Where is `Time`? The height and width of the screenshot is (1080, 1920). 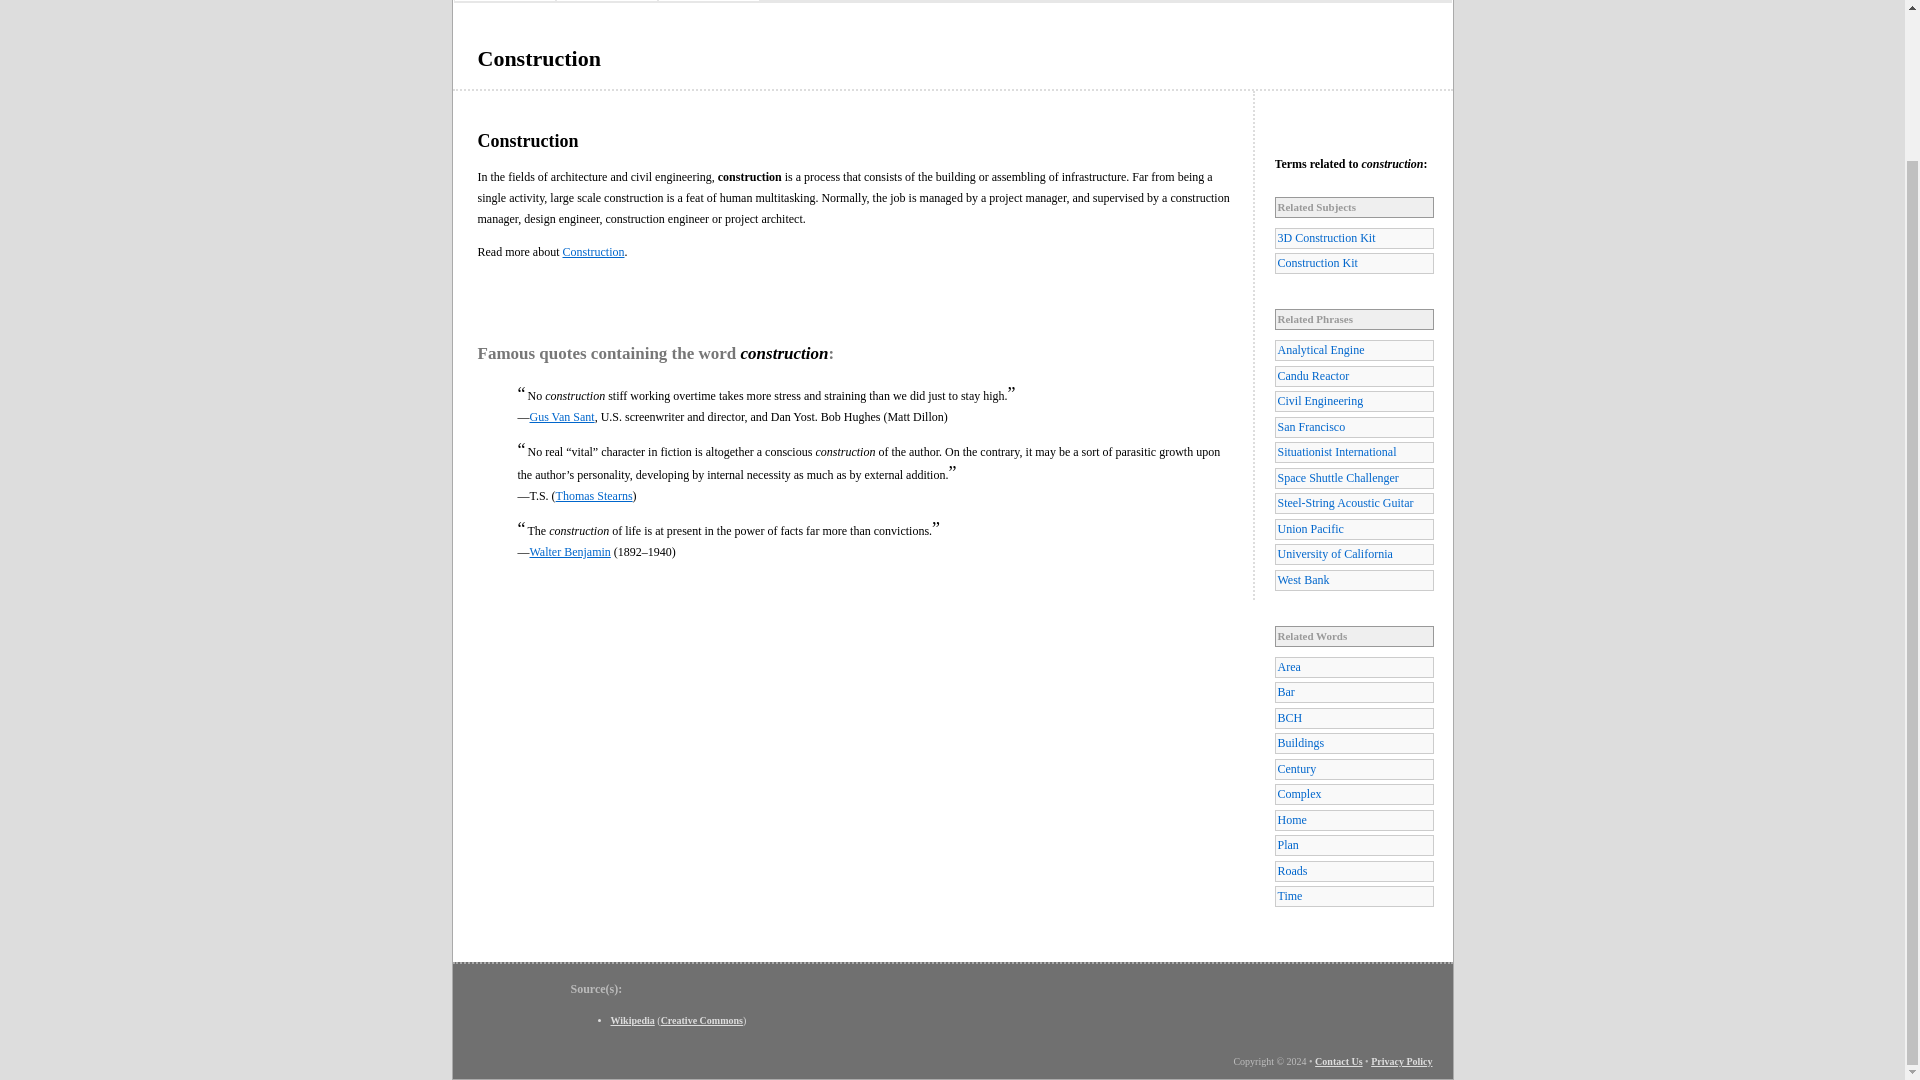
Time is located at coordinates (1353, 896).